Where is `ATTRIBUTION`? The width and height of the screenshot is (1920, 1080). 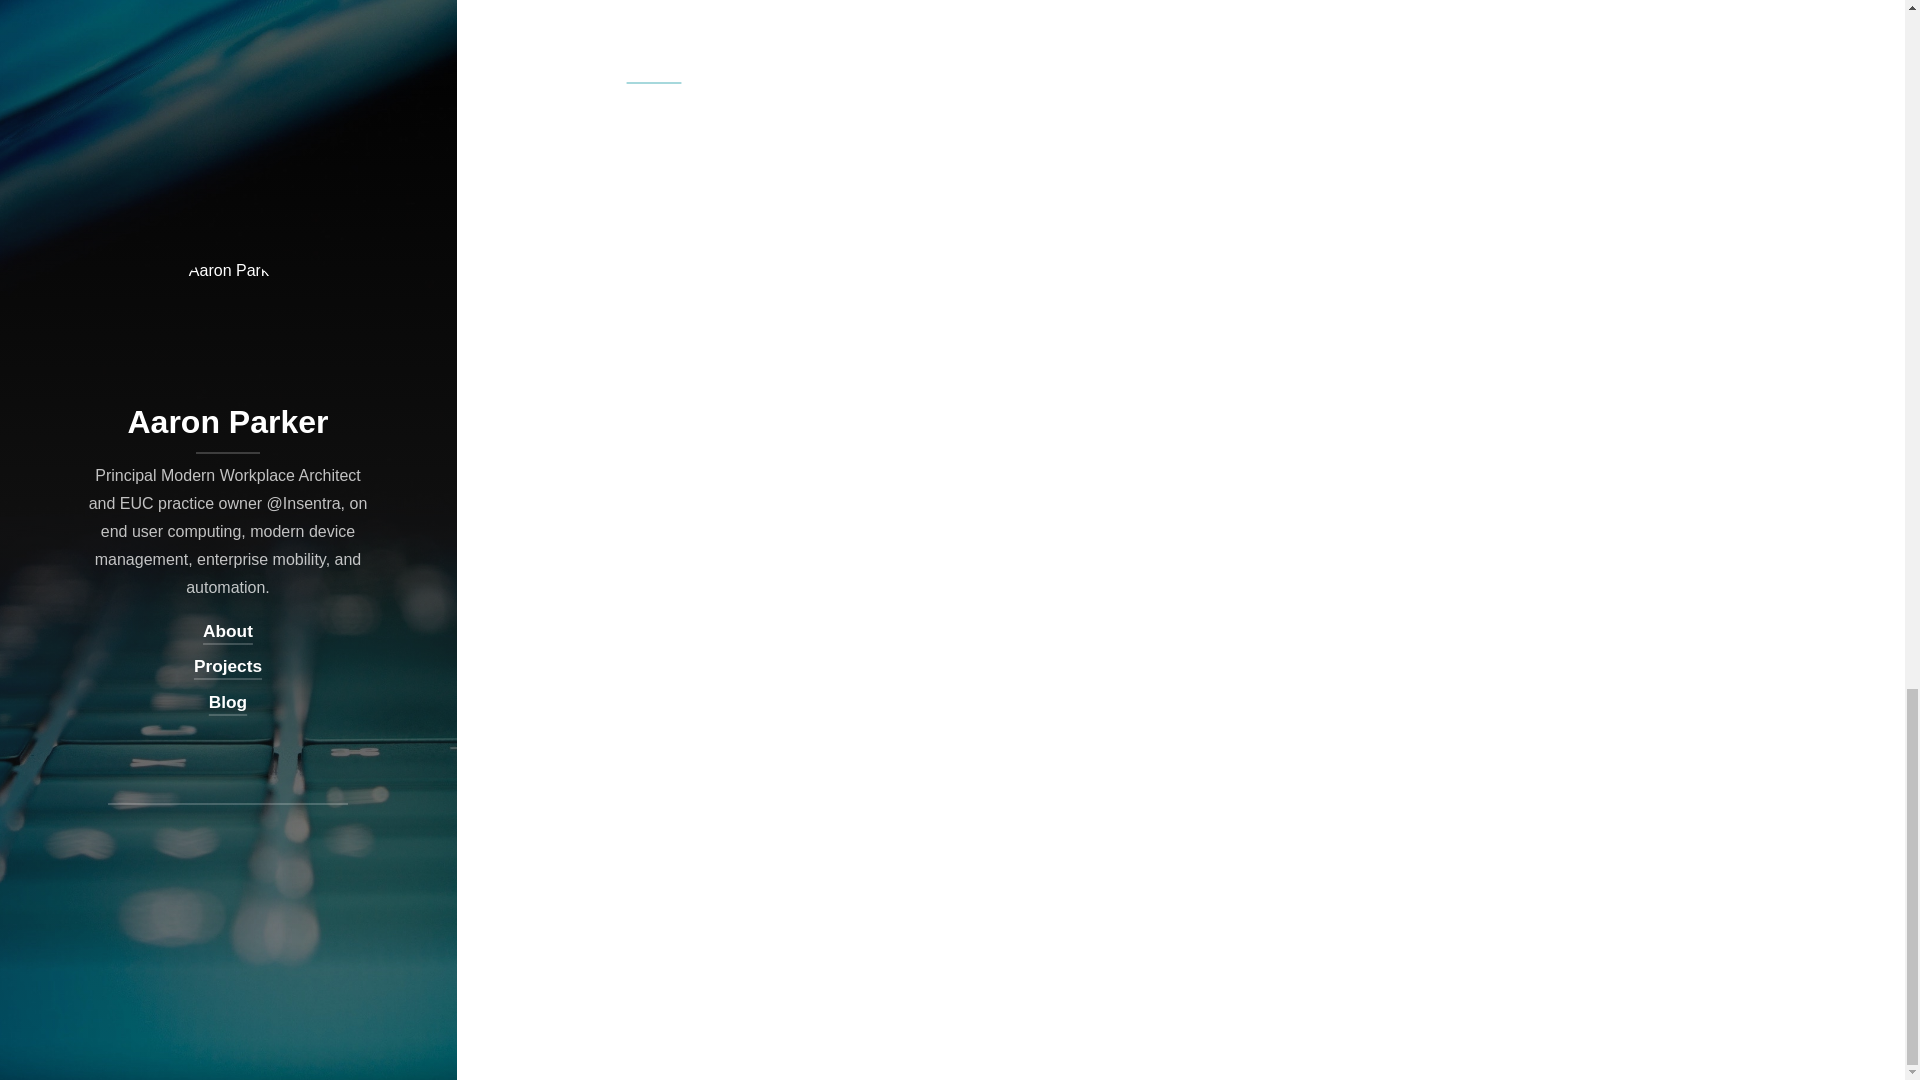 ATTRIBUTION is located at coordinates (666, 42).